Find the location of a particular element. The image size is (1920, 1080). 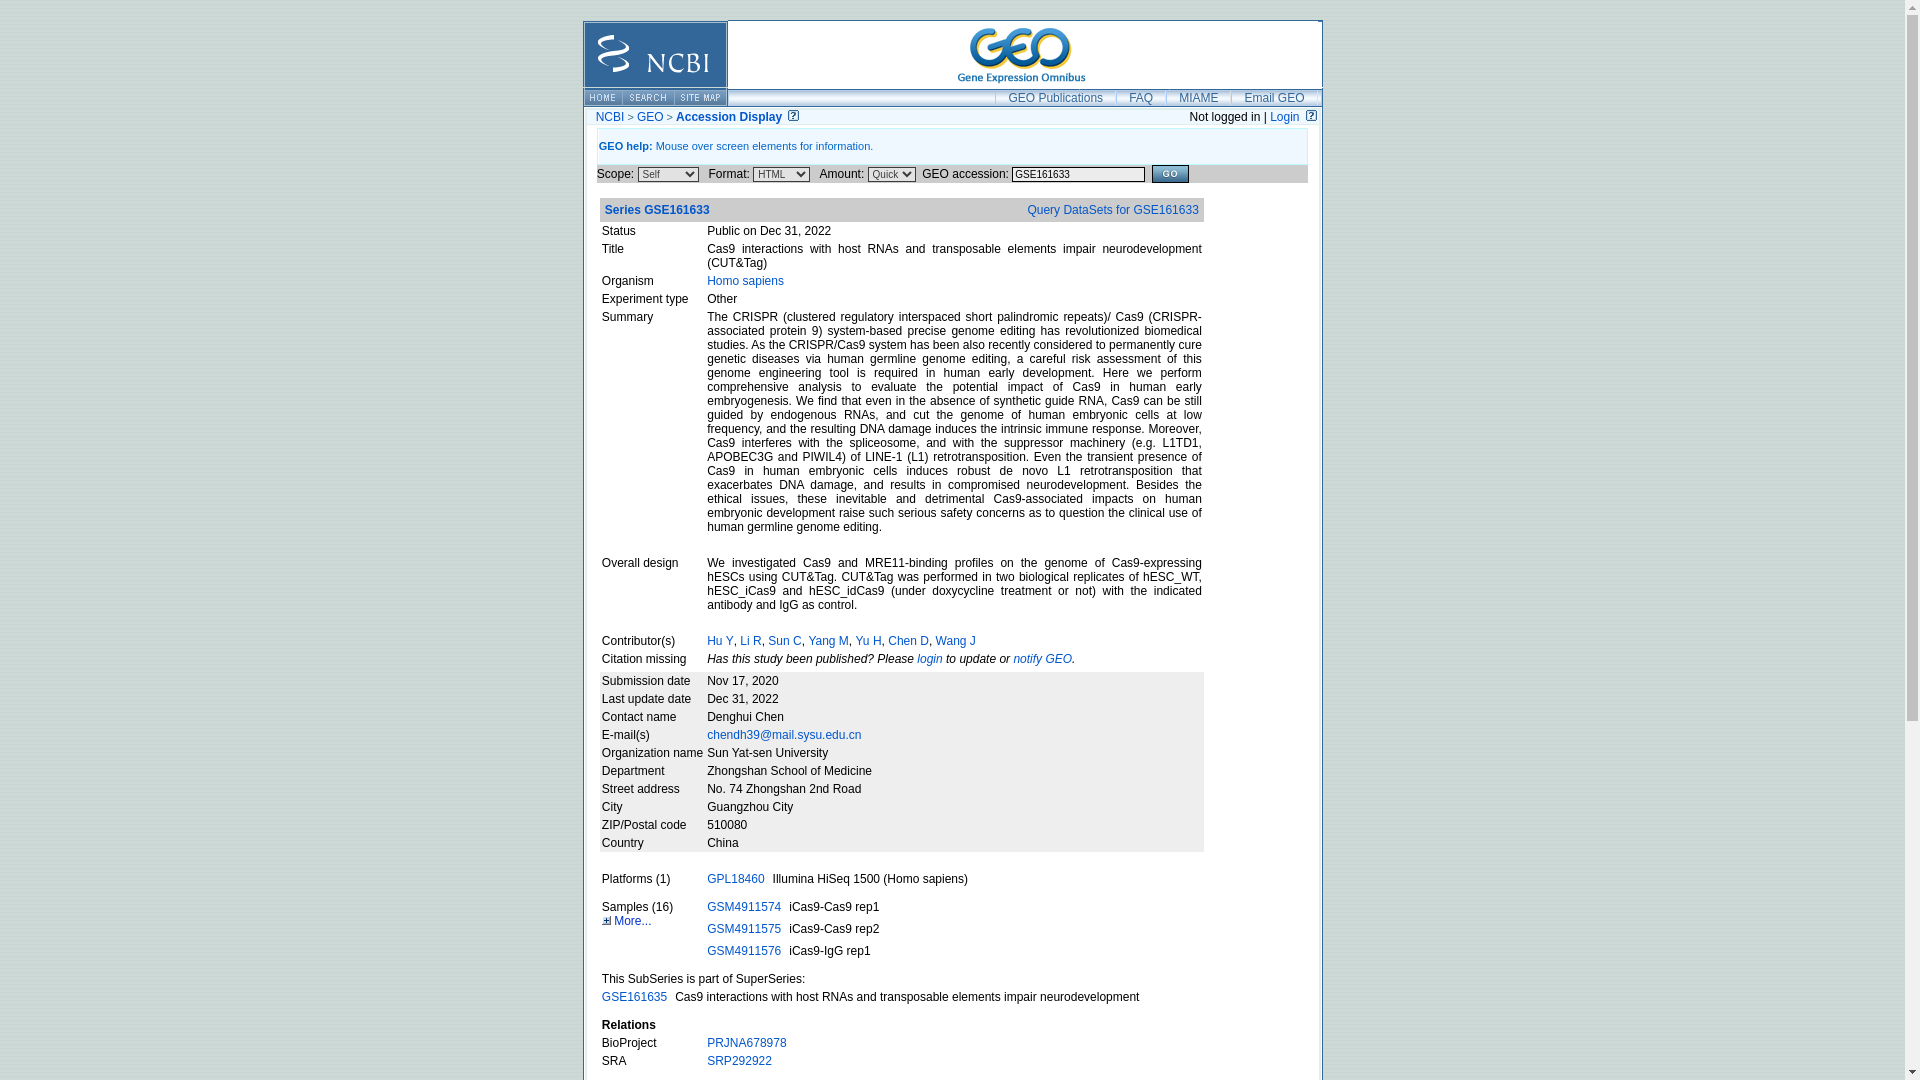

GSM4911576 is located at coordinates (744, 950).